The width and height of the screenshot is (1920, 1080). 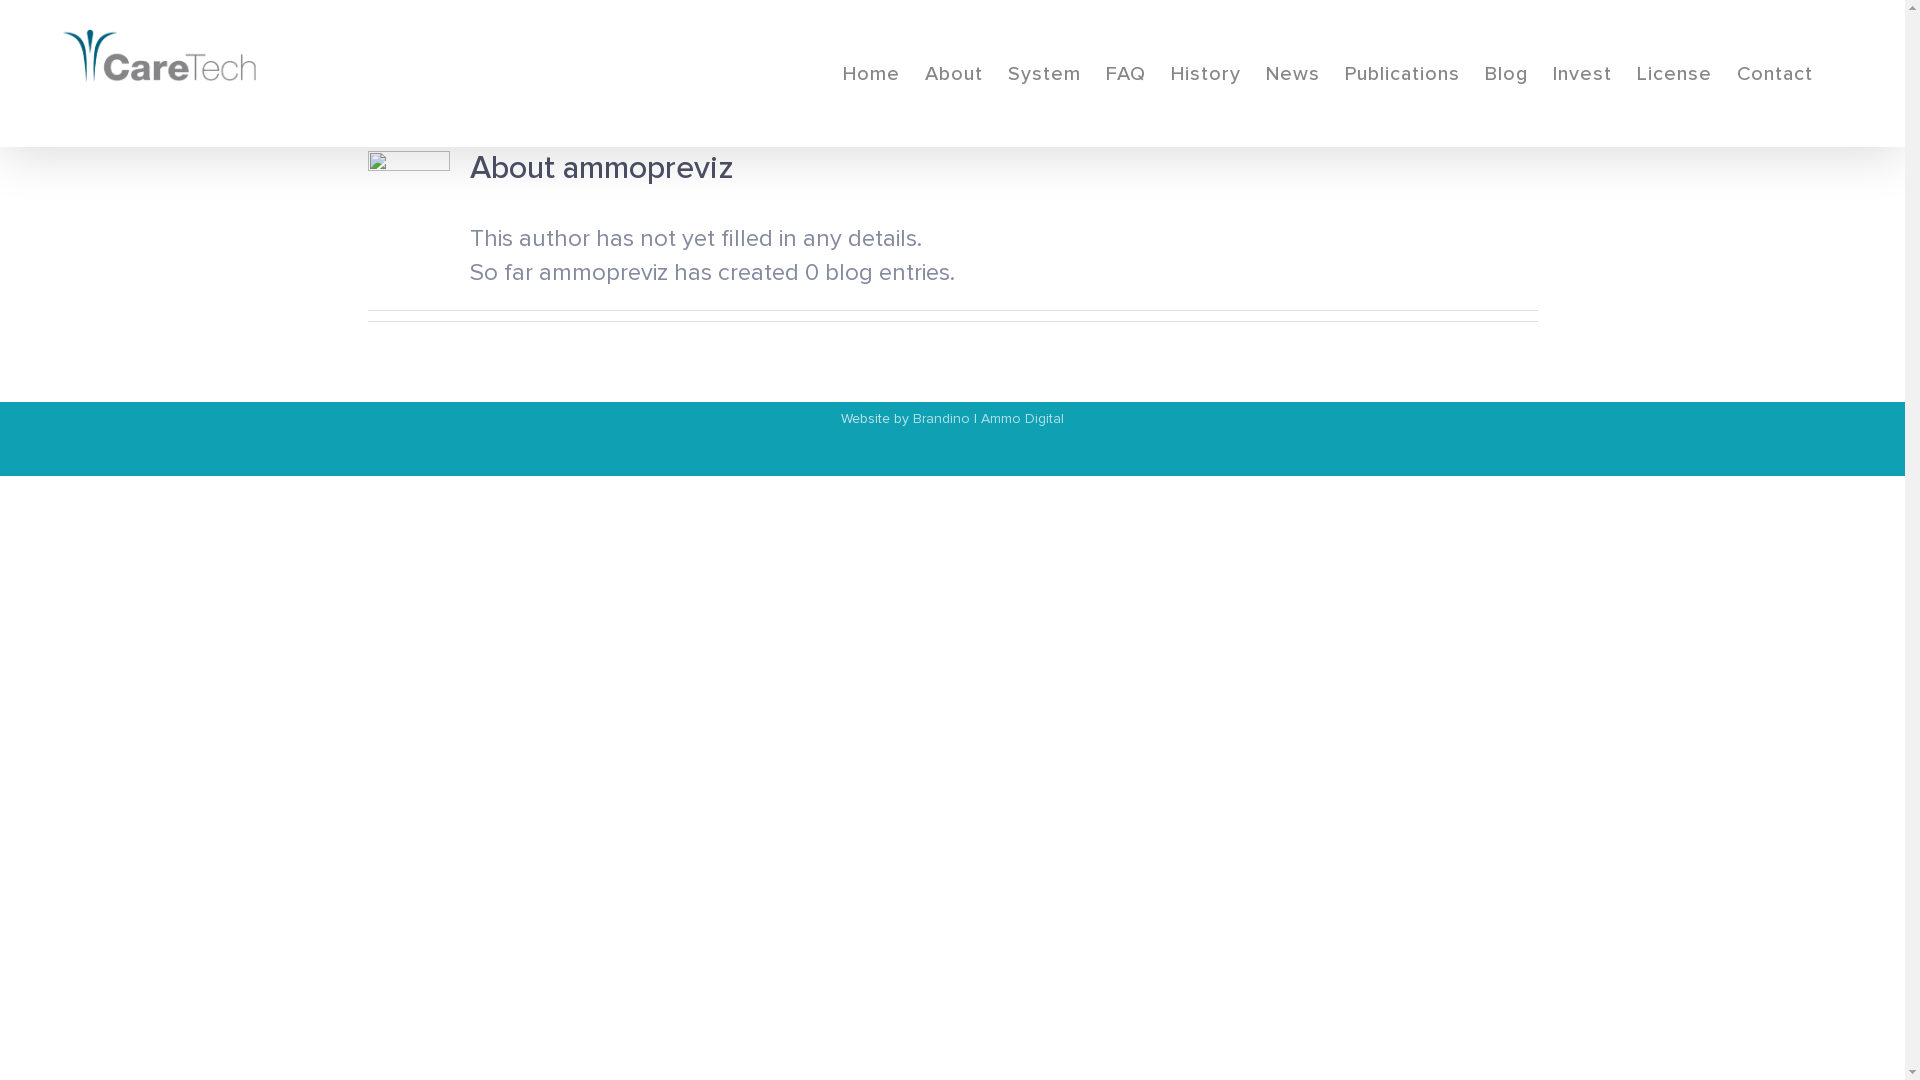 What do you see at coordinates (1022, 418) in the screenshot?
I see `Ammo Digital` at bounding box center [1022, 418].